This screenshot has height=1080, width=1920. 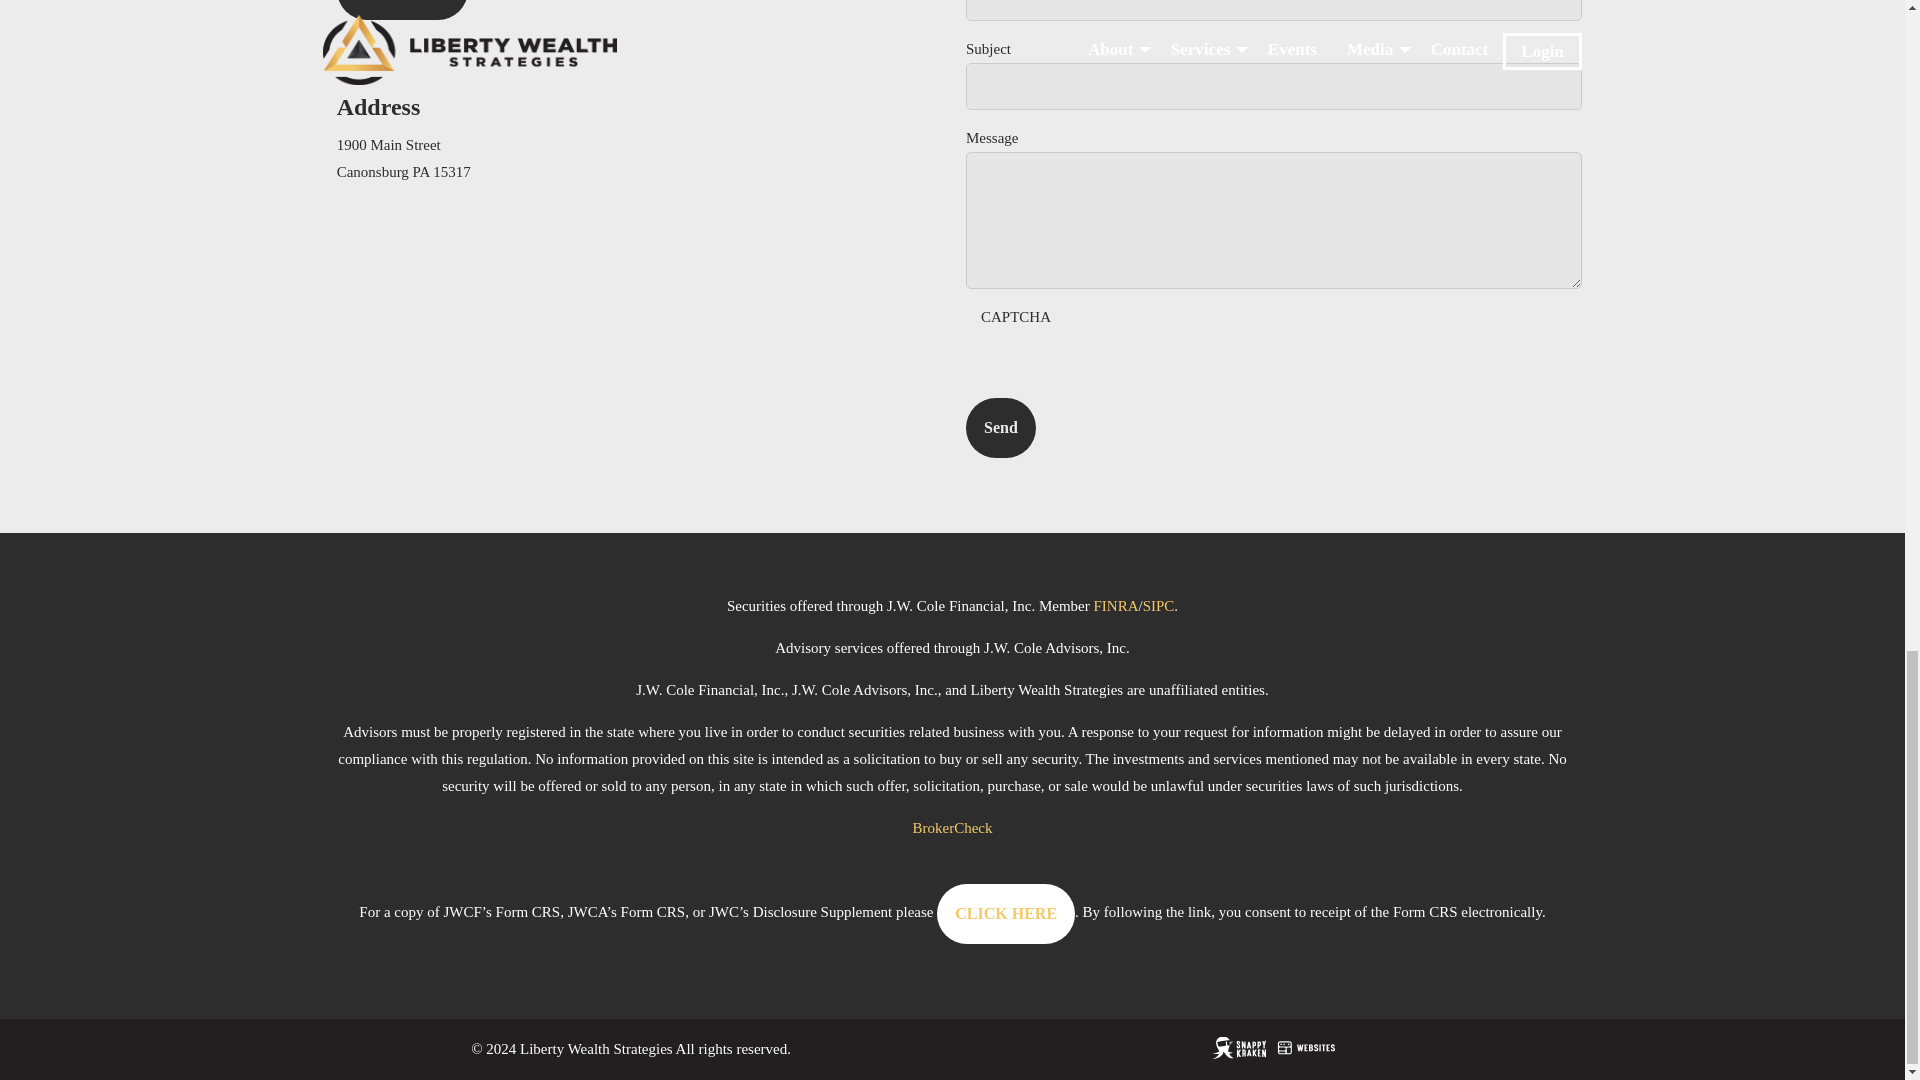 What do you see at coordinates (1115, 606) in the screenshot?
I see `FINRA` at bounding box center [1115, 606].